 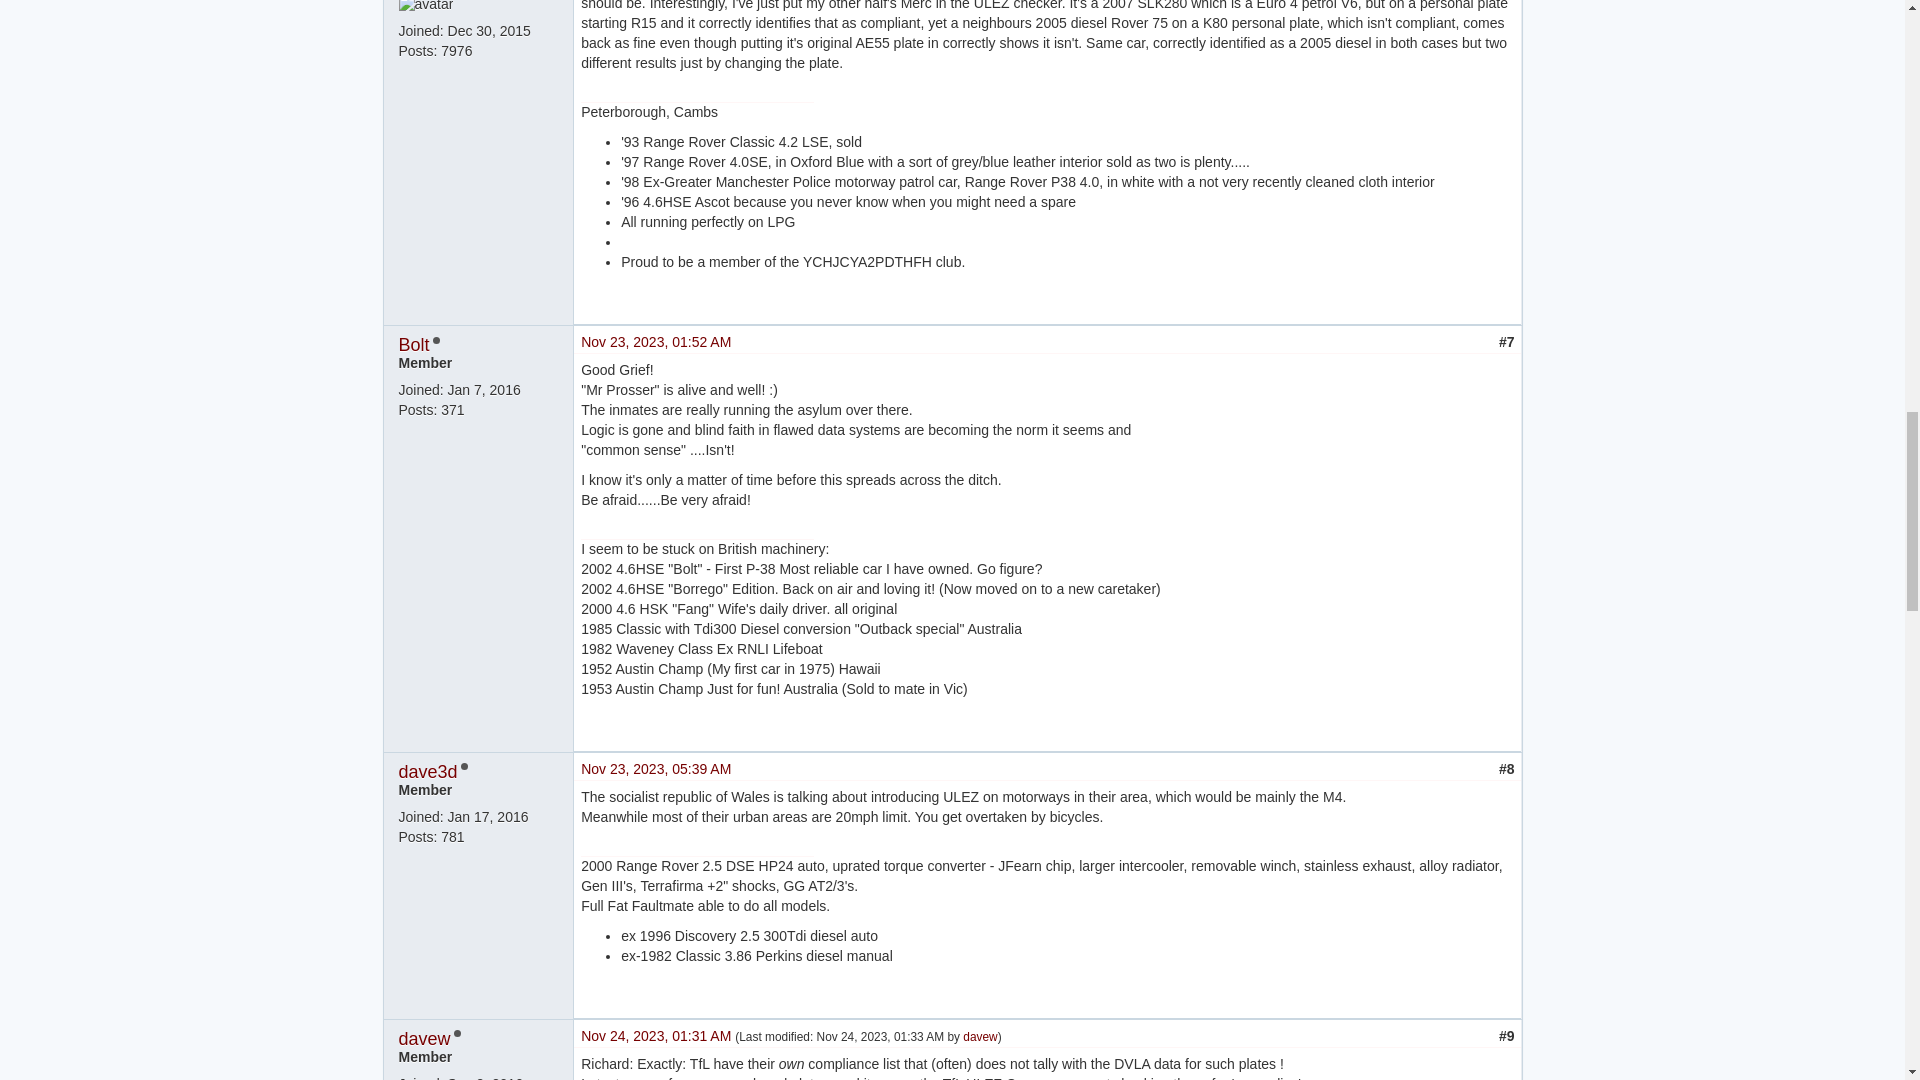 I want to click on Nov 23, 2023, 01:52 AM, so click(x=656, y=341).